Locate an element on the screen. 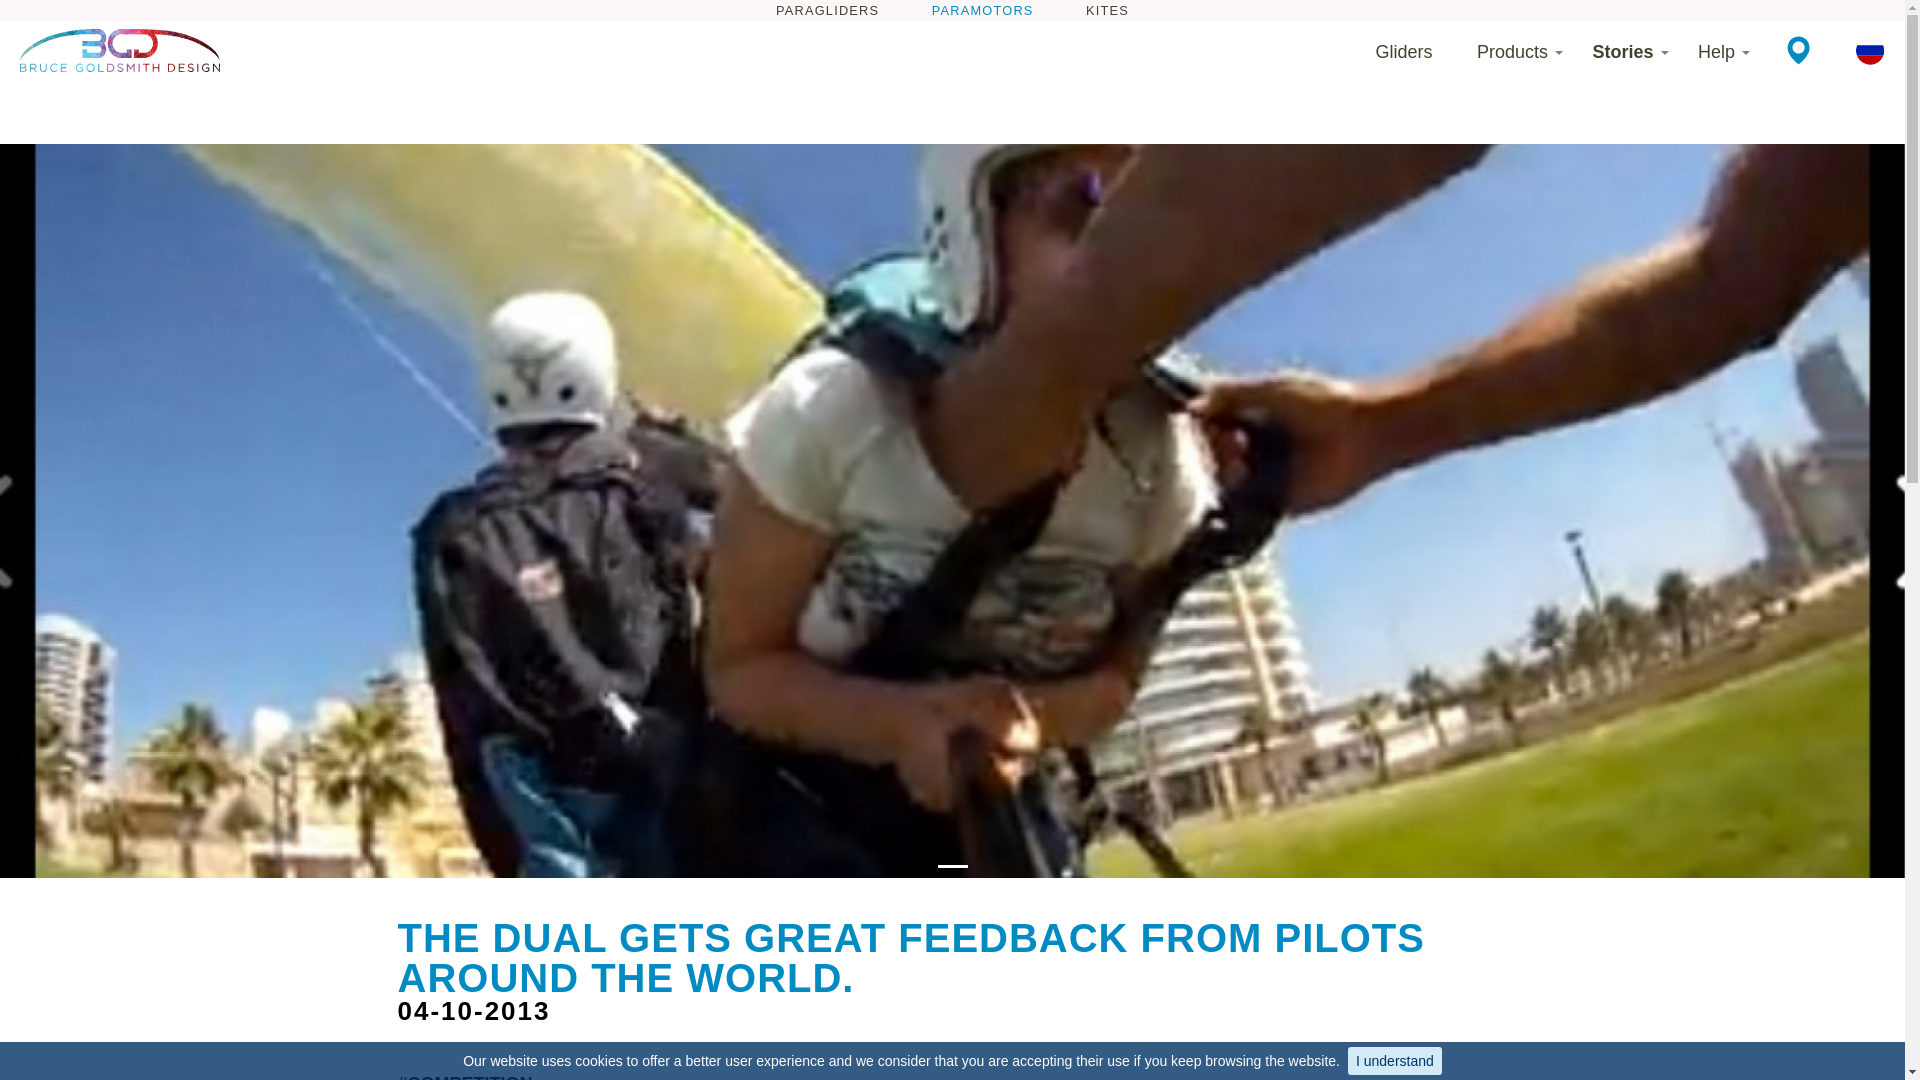  I understand is located at coordinates (1394, 1060).